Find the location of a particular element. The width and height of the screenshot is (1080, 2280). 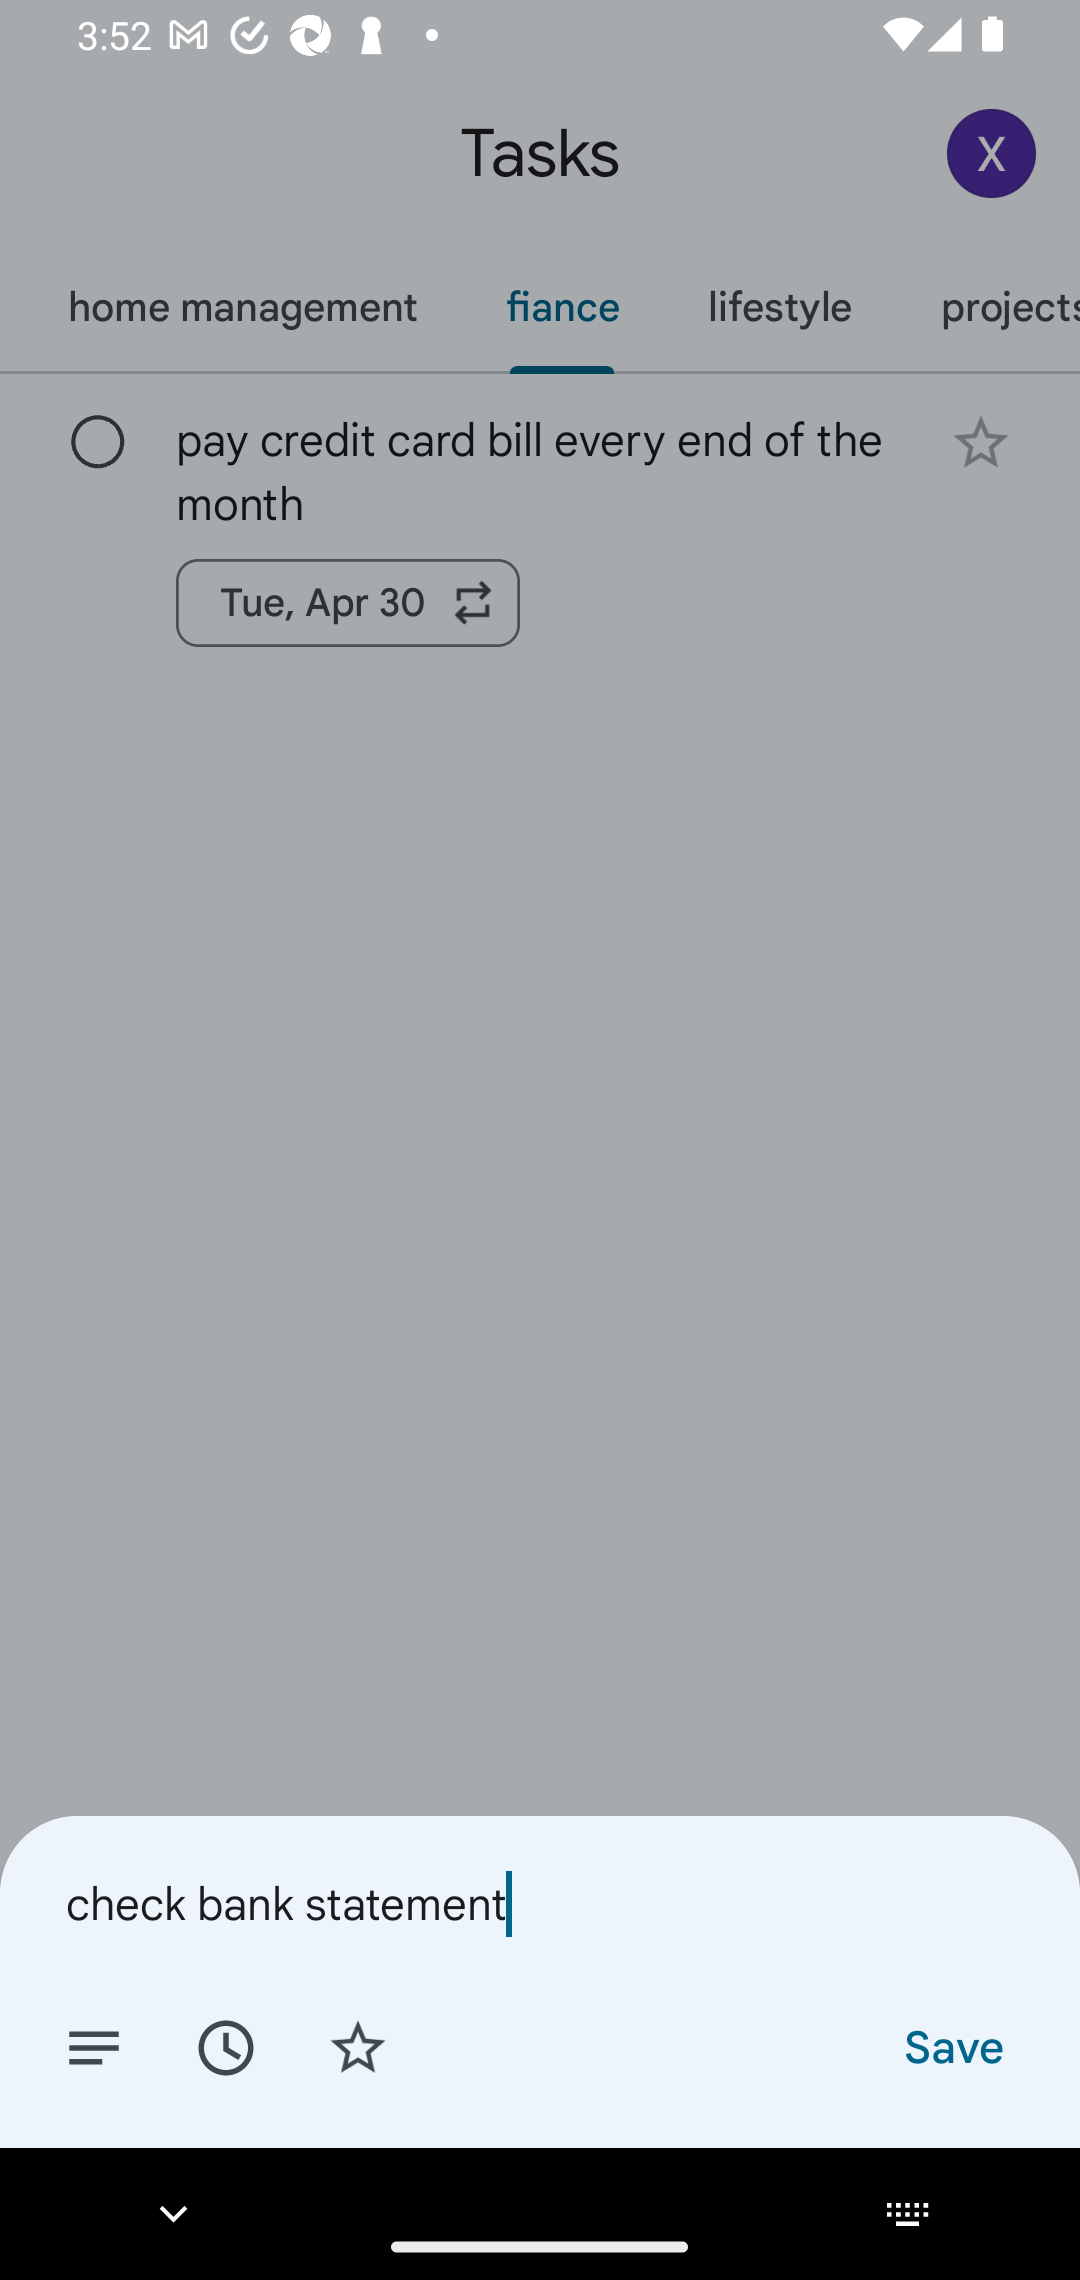

Add star is located at coordinates (358, 2046).